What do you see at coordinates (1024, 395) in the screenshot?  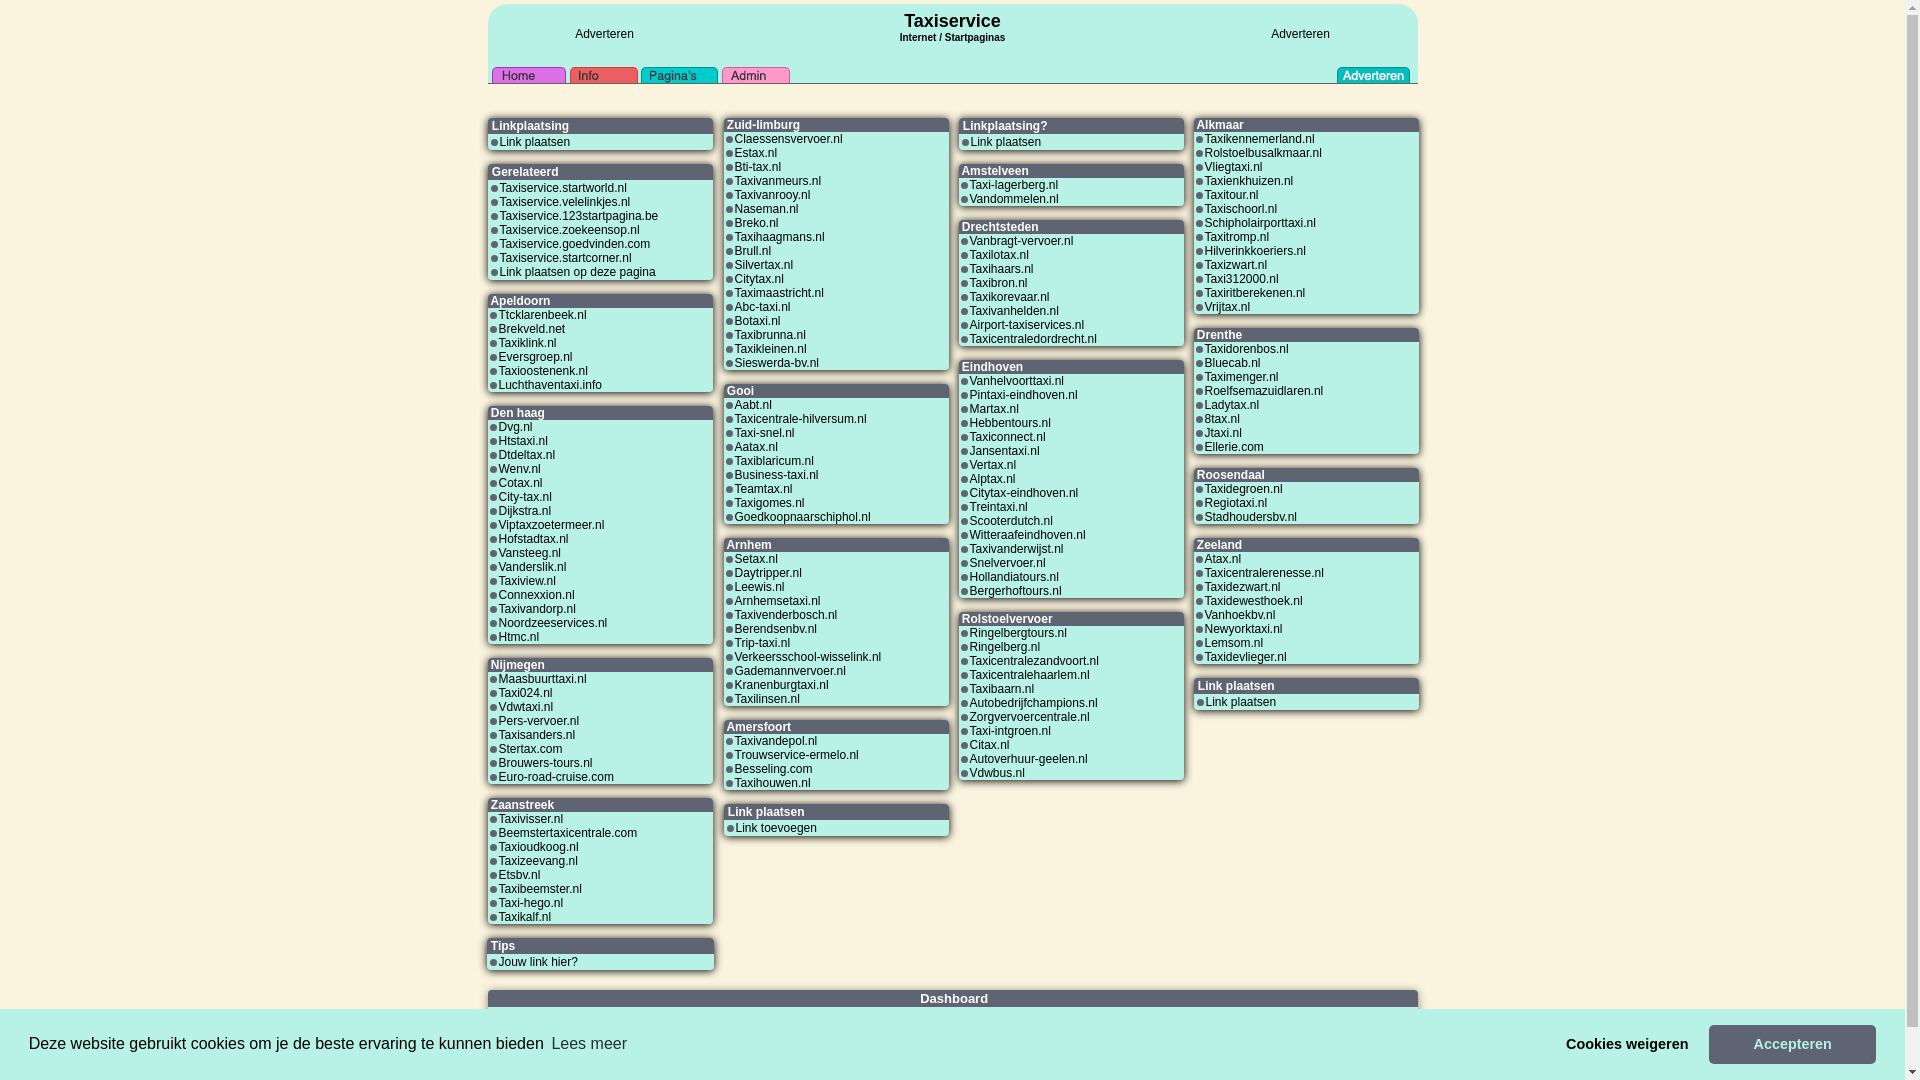 I see `Pintaxi-eindhoven.nl` at bounding box center [1024, 395].